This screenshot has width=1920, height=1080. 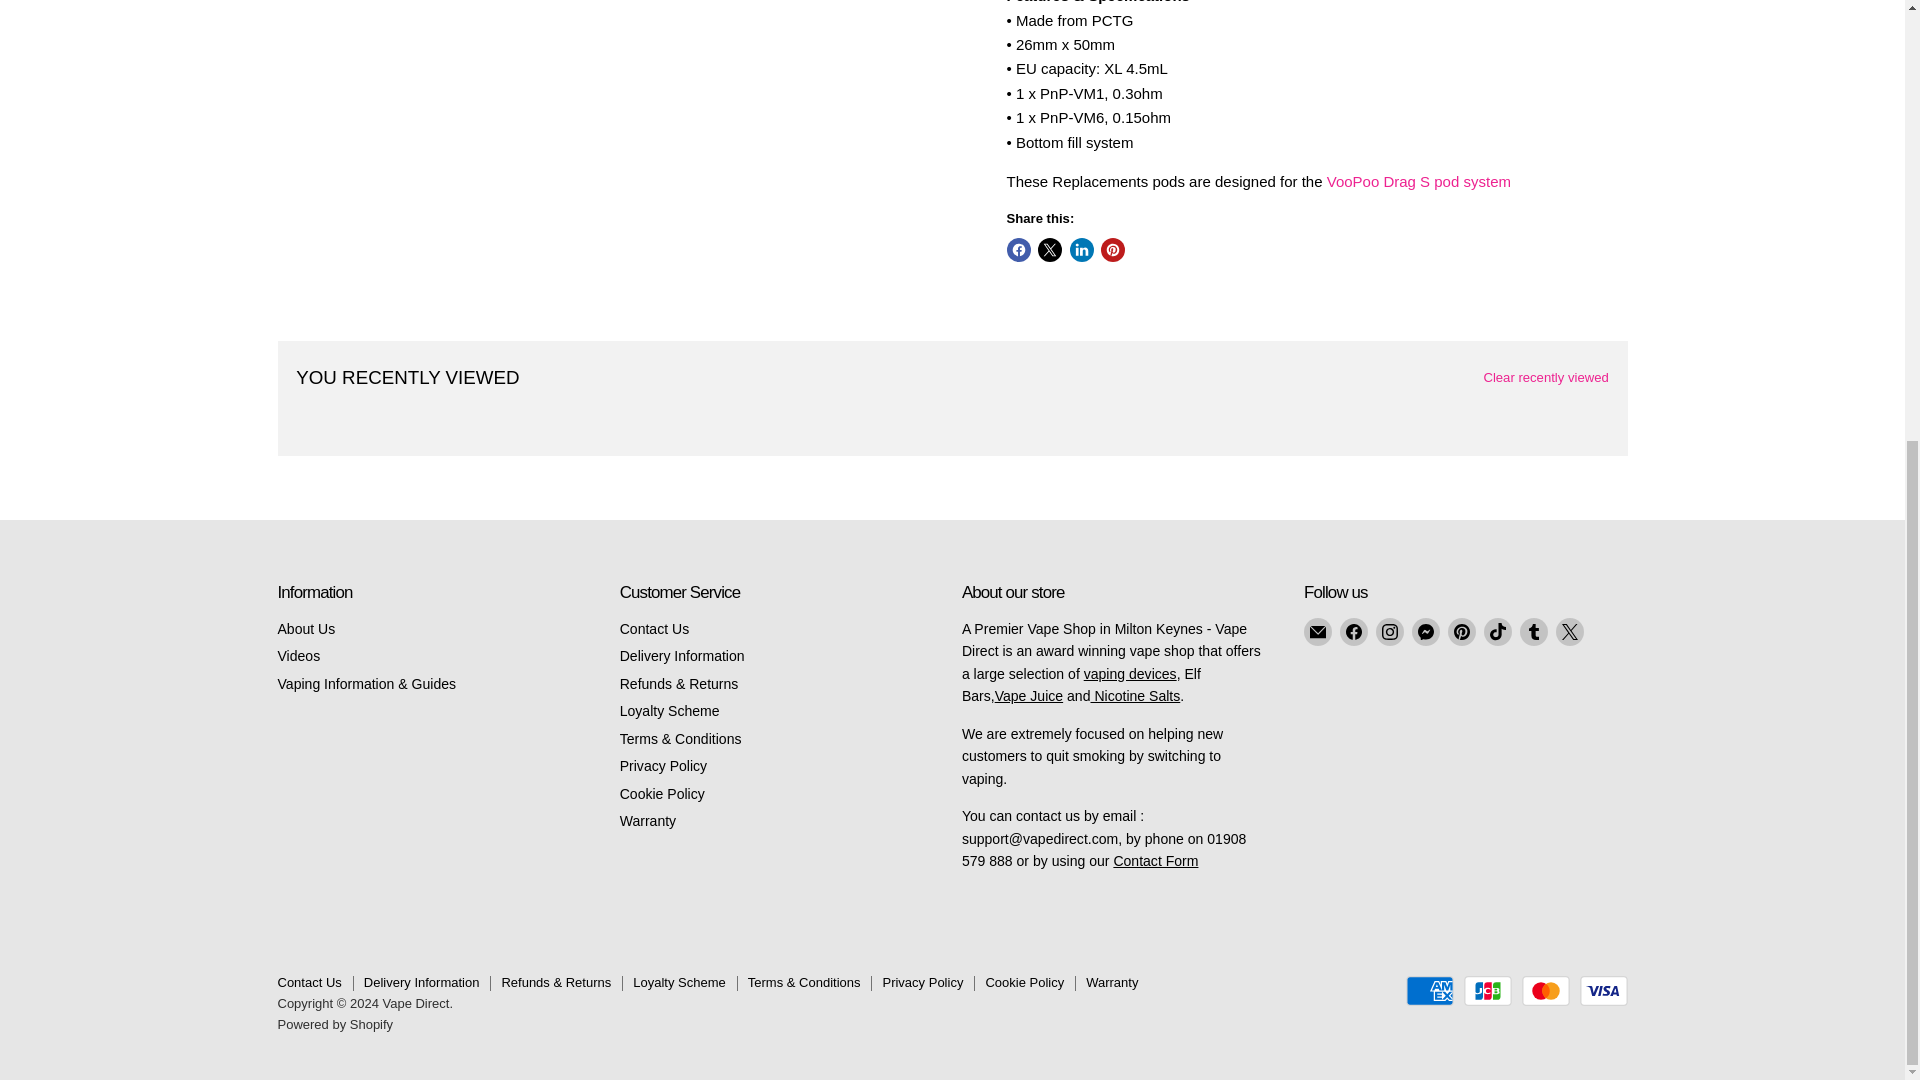 I want to click on Instagram, so click(x=1390, y=631).